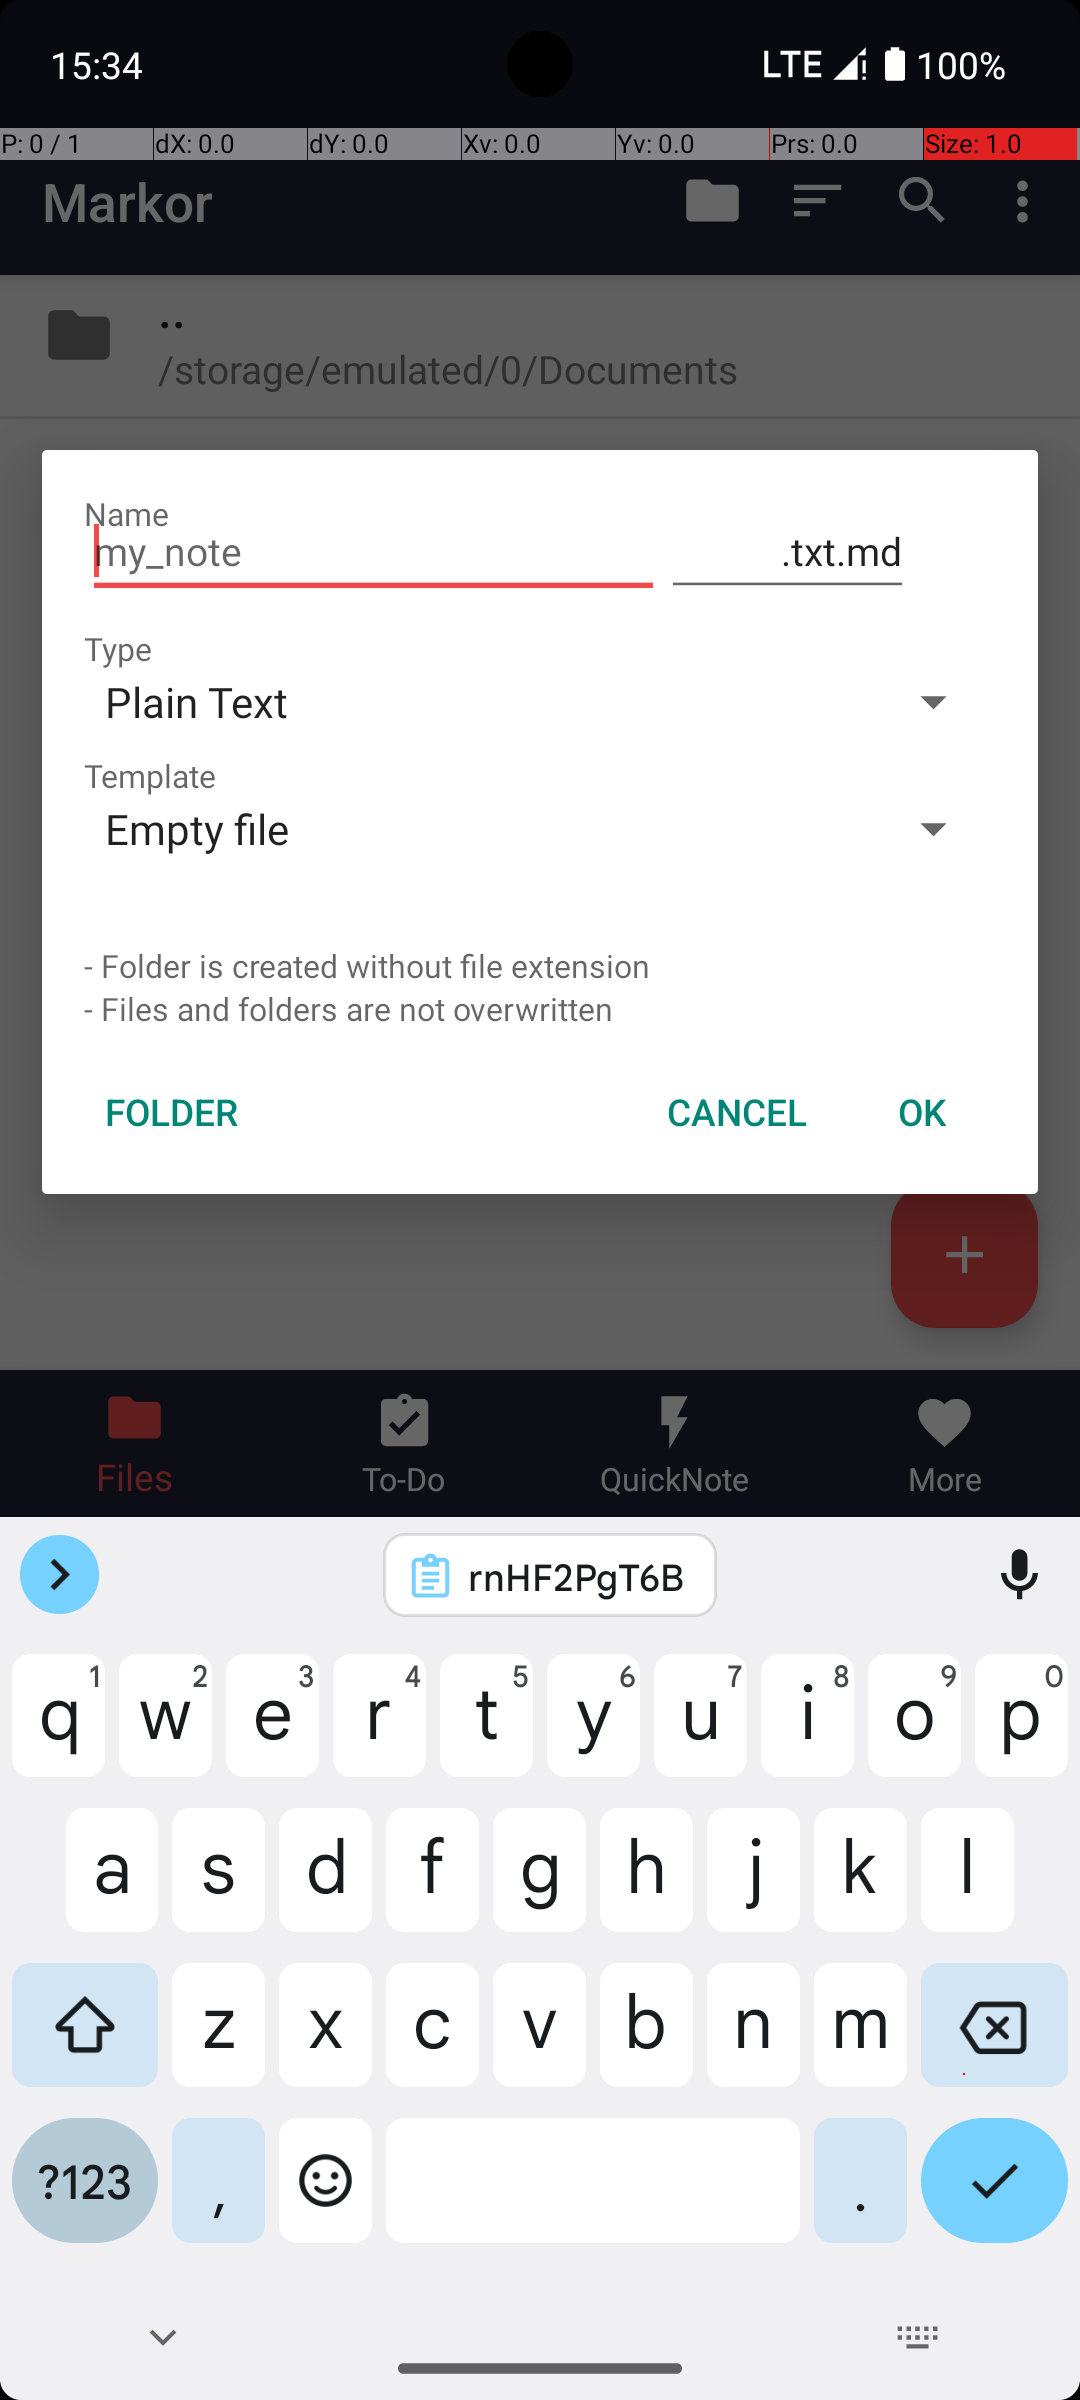 This screenshot has width=1080, height=2400. I want to click on rnHF2PgT6B, so click(576, 1576).